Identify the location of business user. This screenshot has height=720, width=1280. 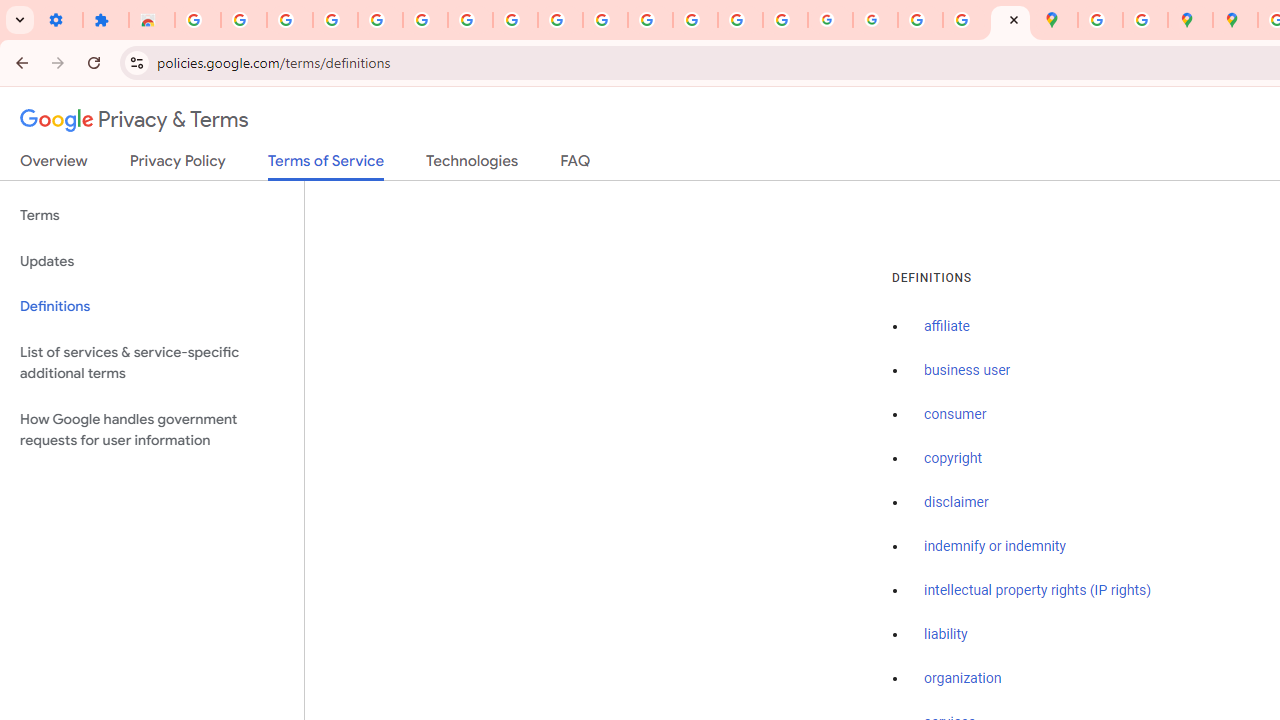
(968, 371).